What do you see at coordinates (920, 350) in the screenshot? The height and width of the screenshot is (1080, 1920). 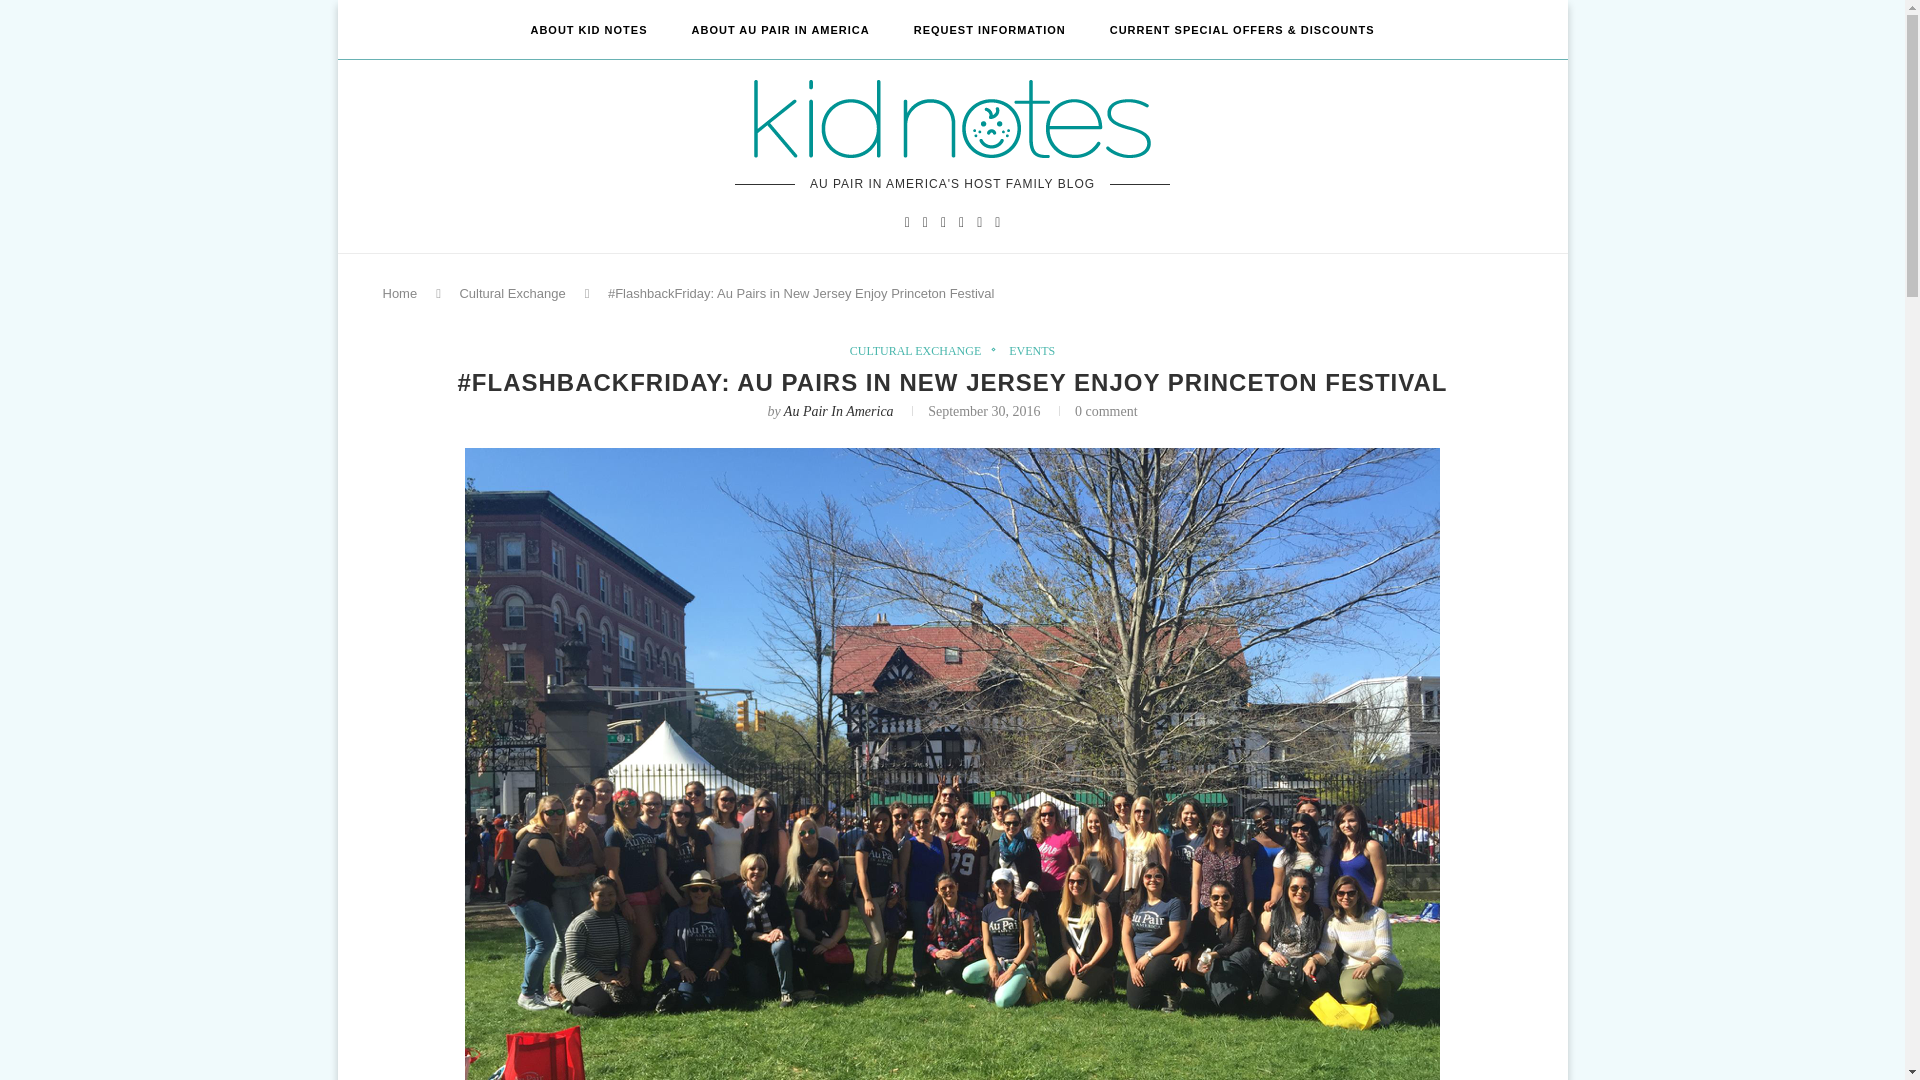 I see `CULTURAL EXCHANGE` at bounding box center [920, 350].